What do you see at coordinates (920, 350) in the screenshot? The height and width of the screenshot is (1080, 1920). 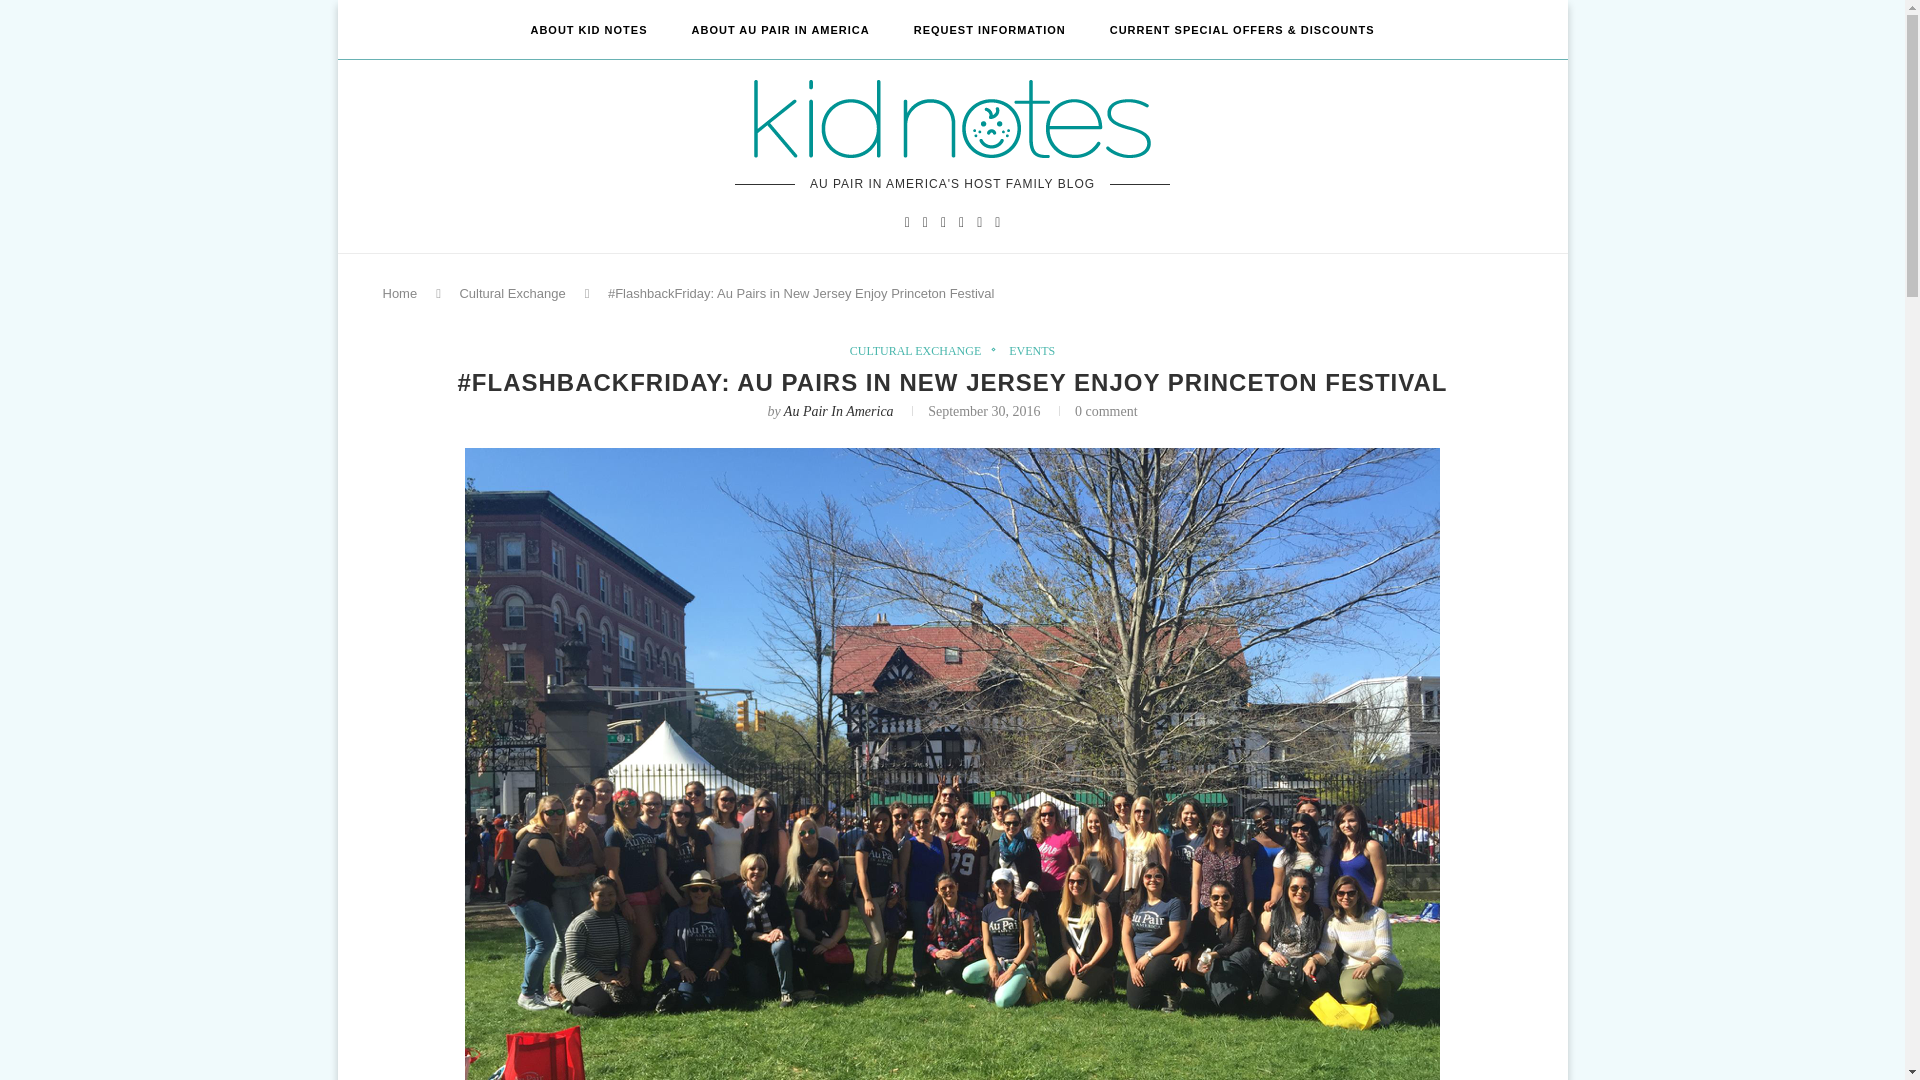 I see `CULTURAL EXCHANGE` at bounding box center [920, 350].